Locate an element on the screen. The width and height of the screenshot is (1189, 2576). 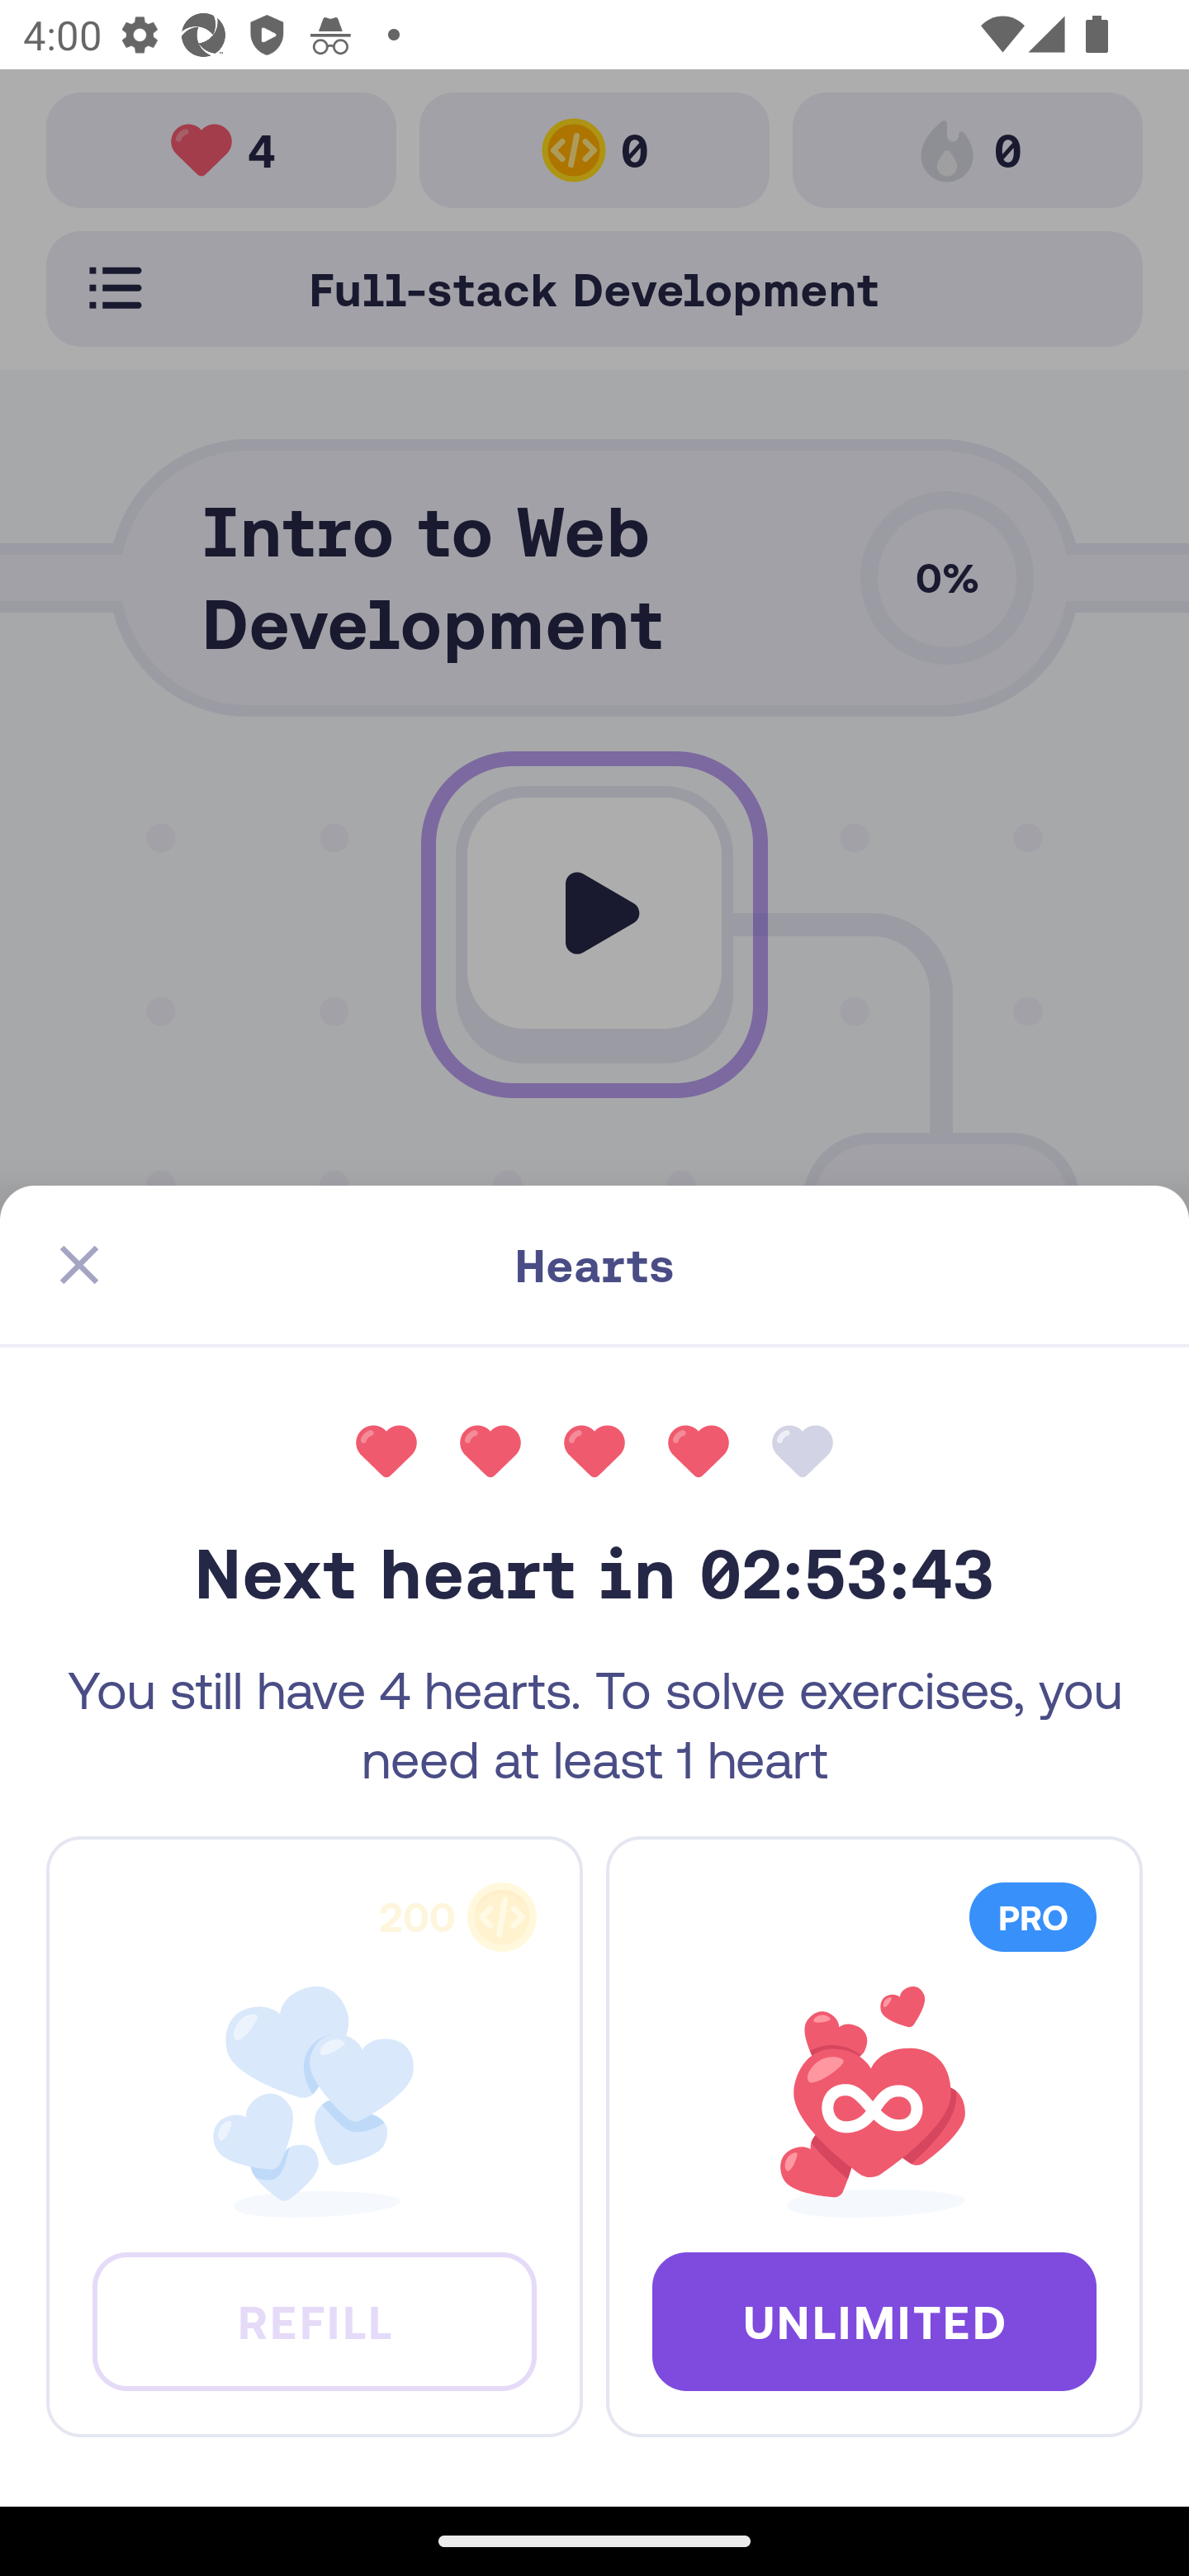
Close is located at coordinates (79, 1265).